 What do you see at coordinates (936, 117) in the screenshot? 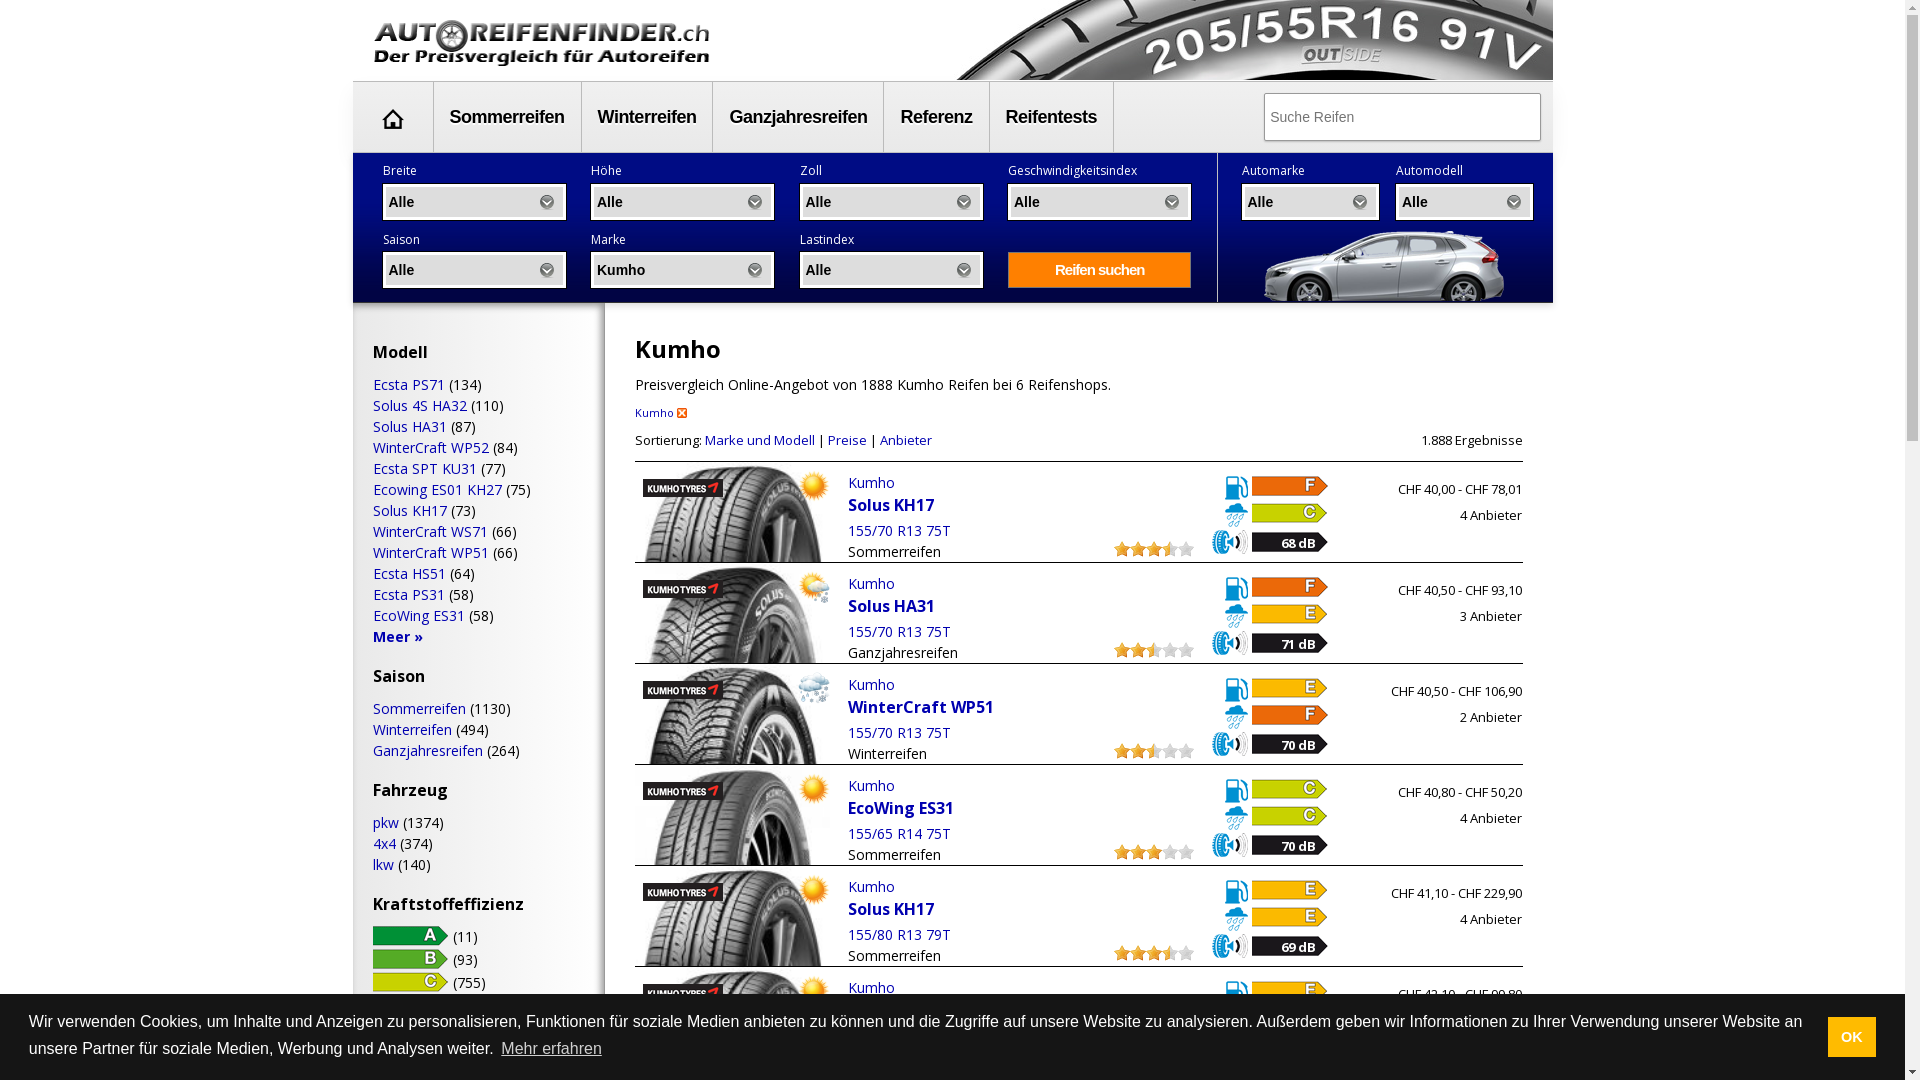
I see `Referenz` at bounding box center [936, 117].